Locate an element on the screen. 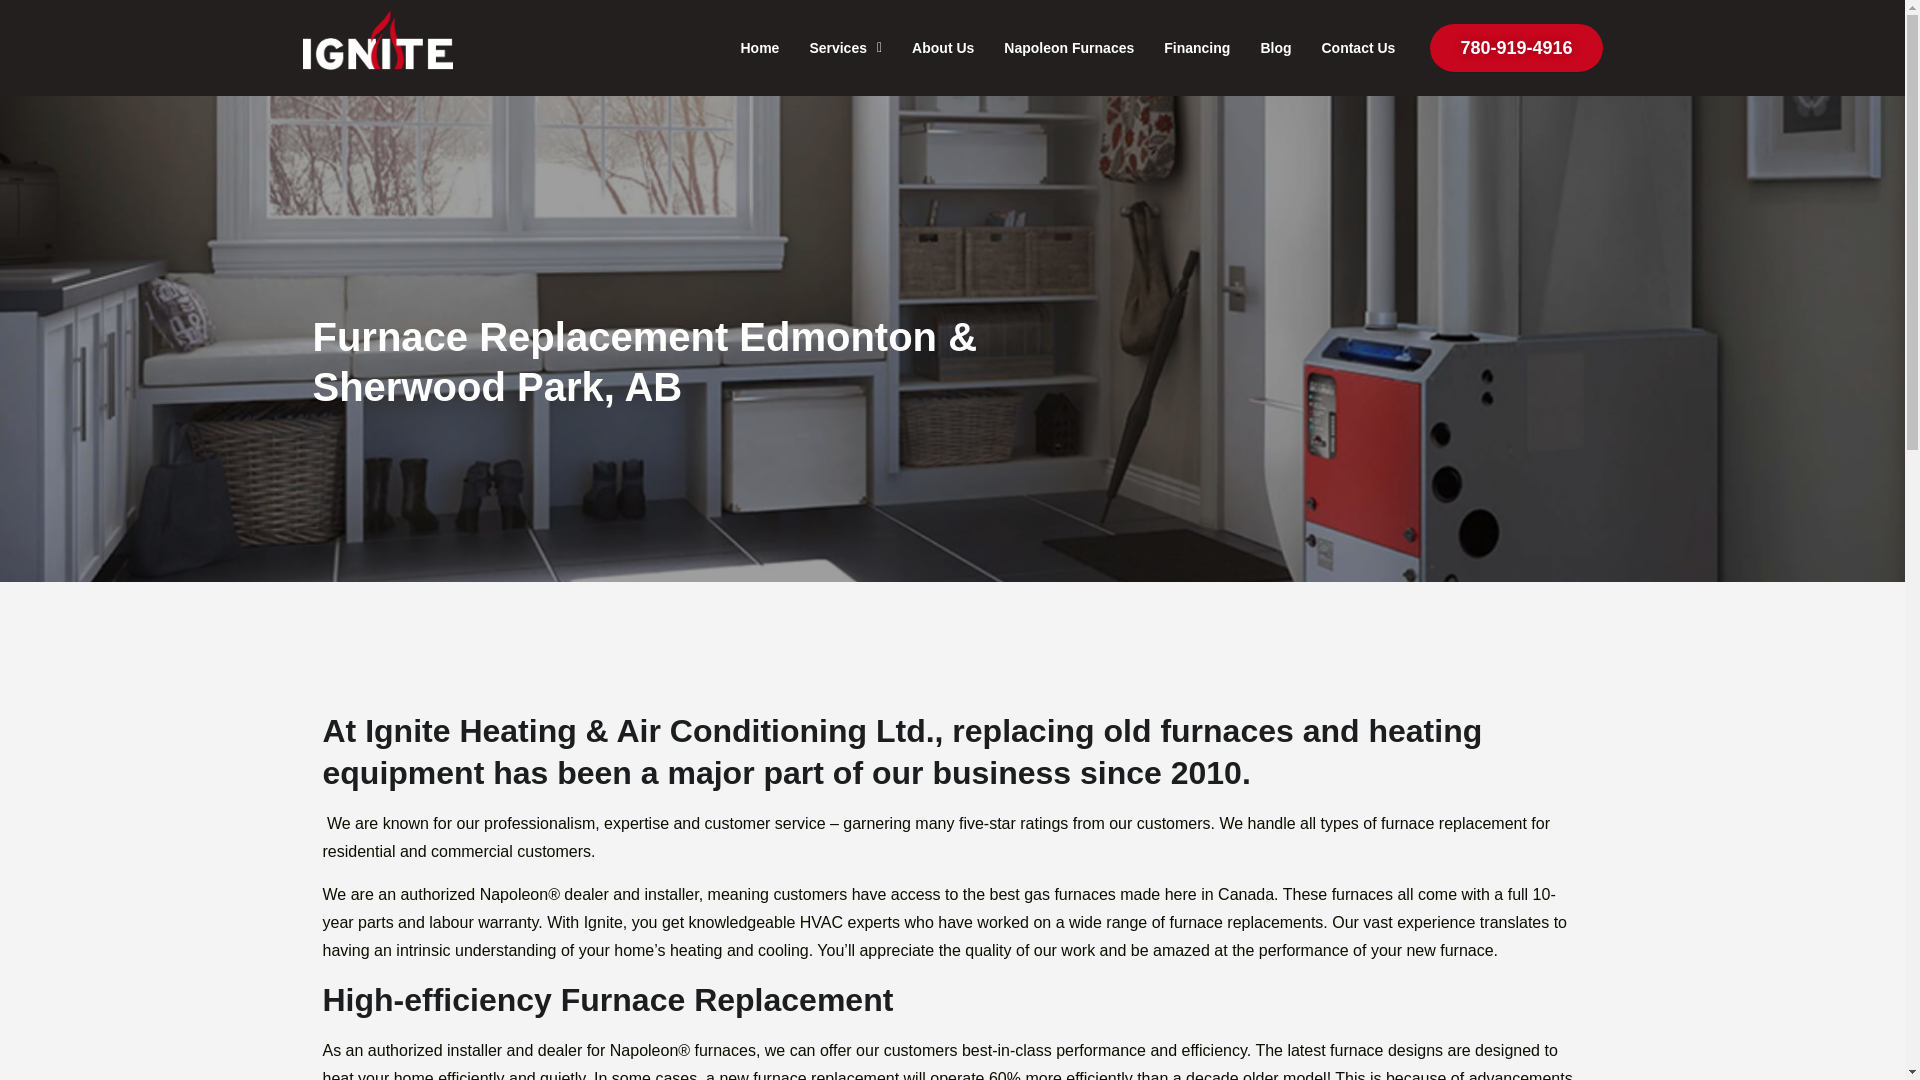 The height and width of the screenshot is (1080, 1920). Home is located at coordinates (759, 48).